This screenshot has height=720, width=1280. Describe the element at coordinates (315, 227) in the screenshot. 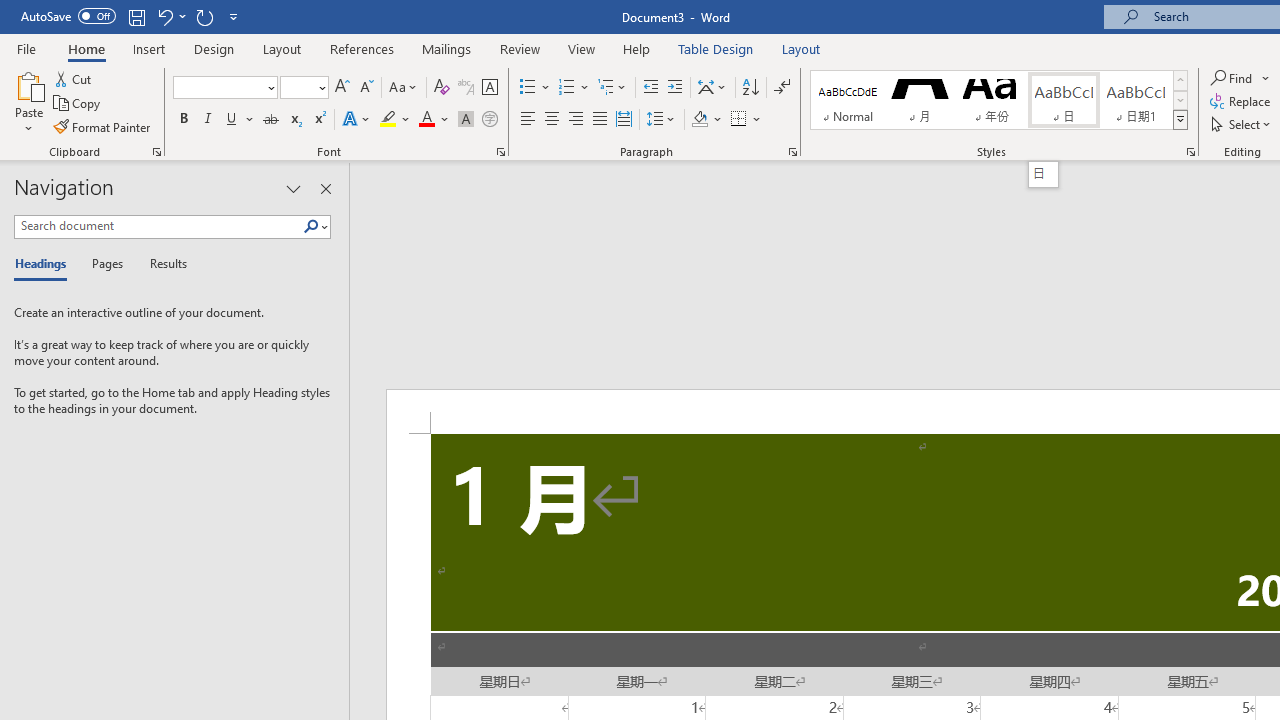

I see `Search` at that location.